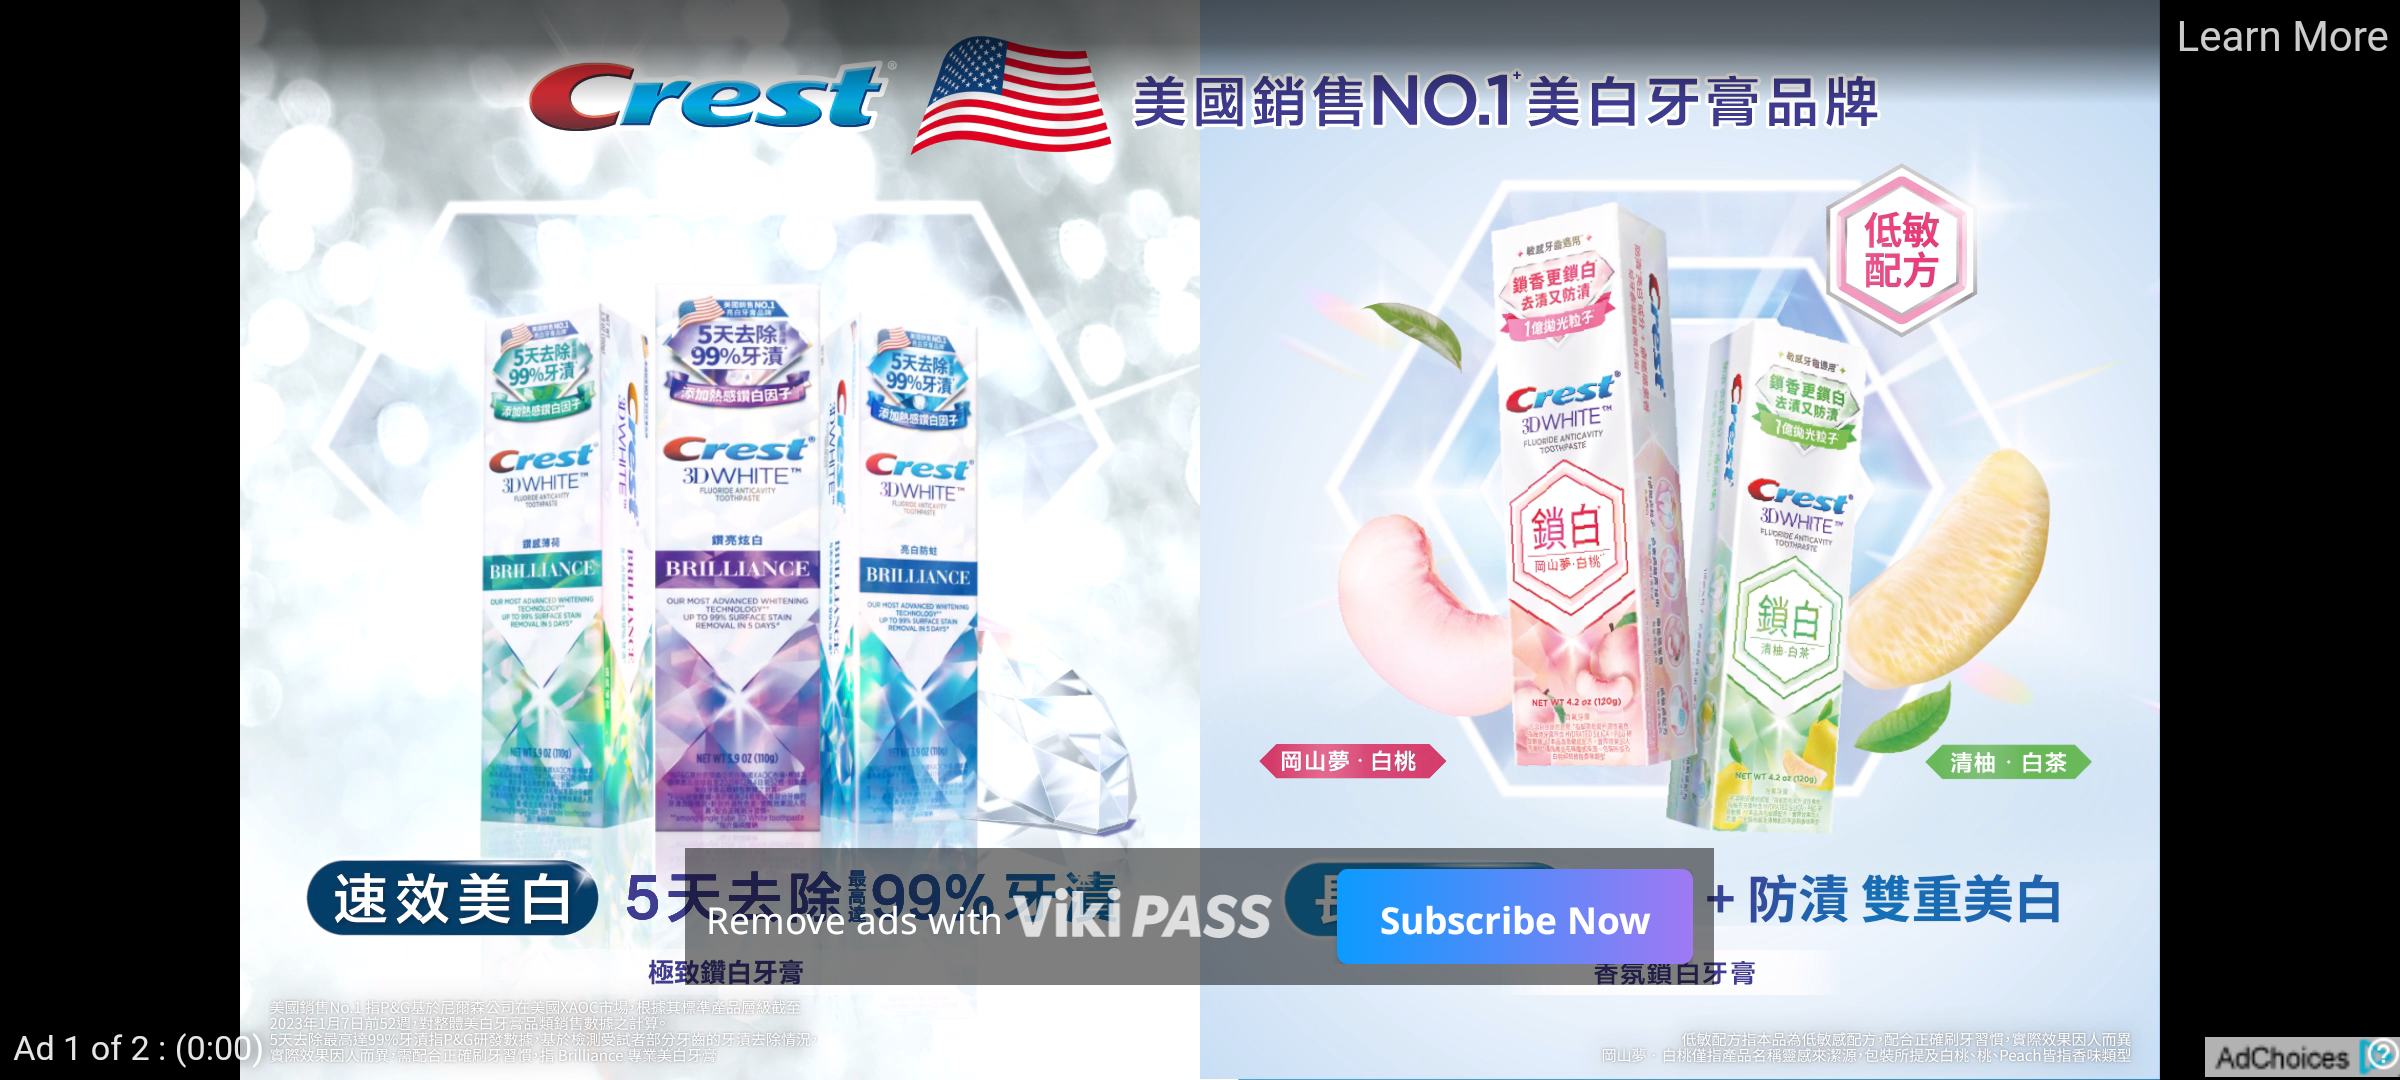  What do you see at coordinates (1514, 916) in the screenshot?
I see `Subscribe Now` at bounding box center [1514, 916].